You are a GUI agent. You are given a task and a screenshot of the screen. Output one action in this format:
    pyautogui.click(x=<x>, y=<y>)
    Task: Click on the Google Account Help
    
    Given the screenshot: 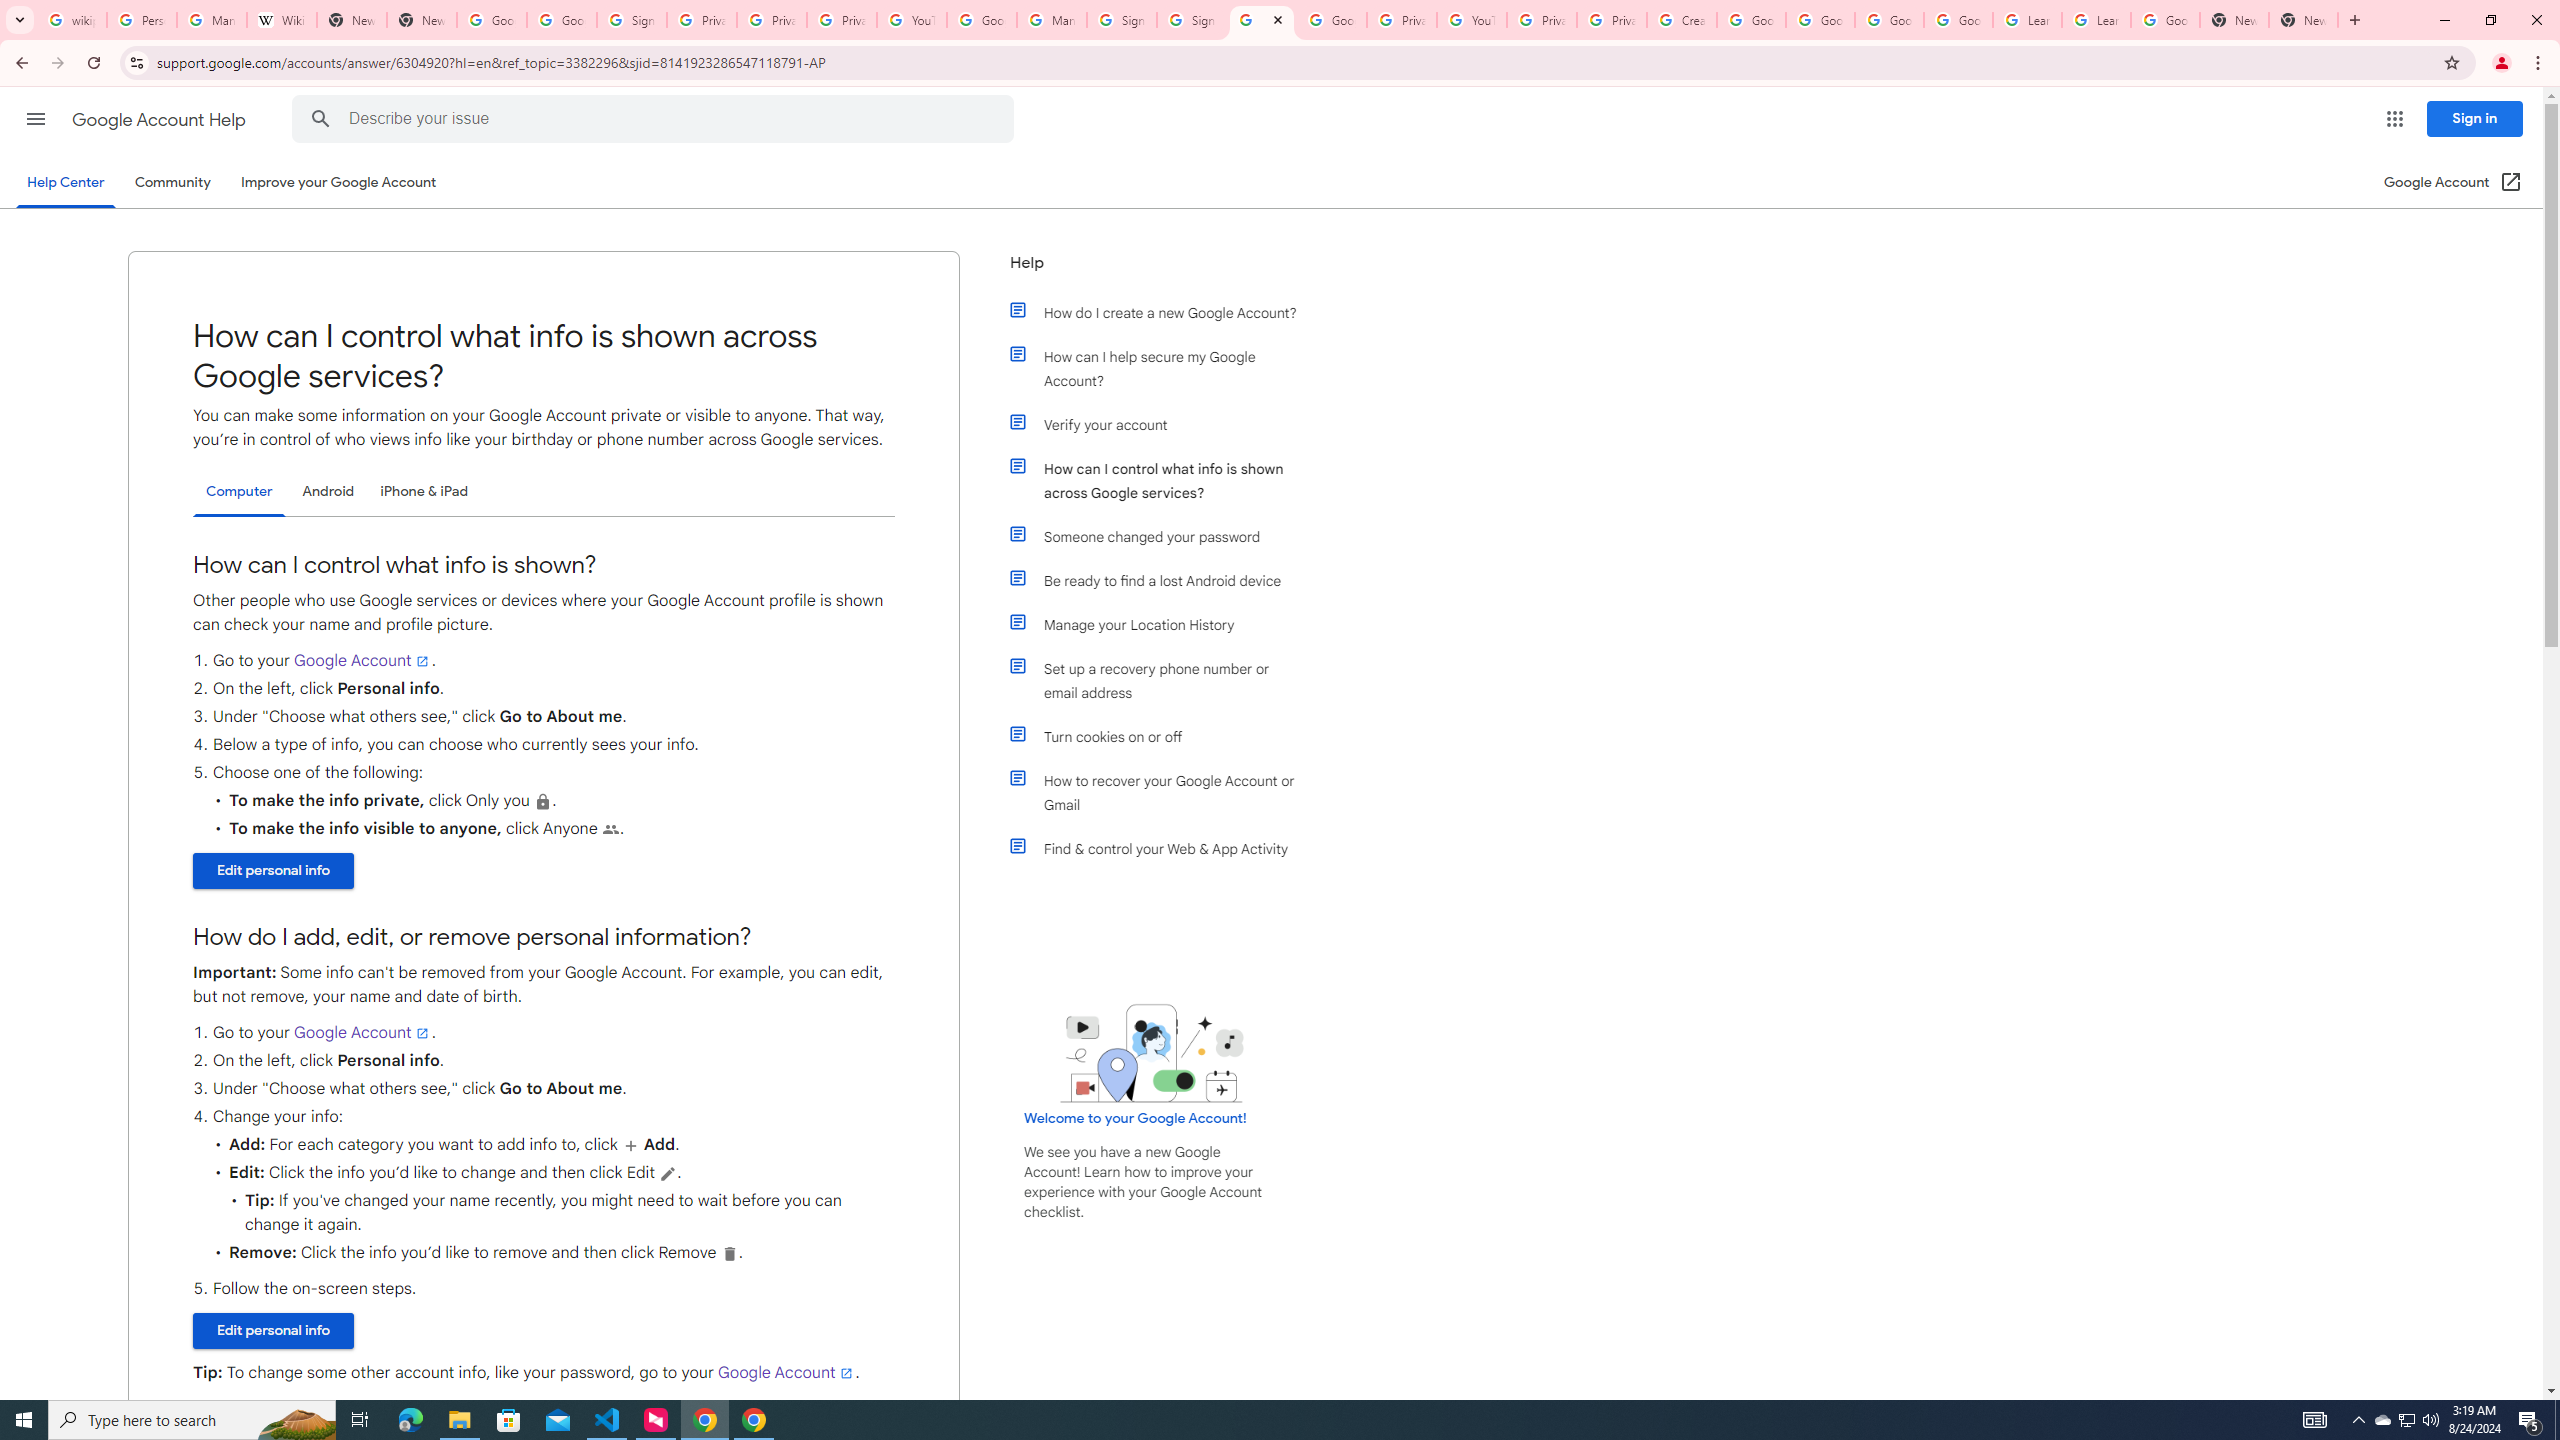 What is the action you would take?
    pyautogui.click(x=981, y=20)
    